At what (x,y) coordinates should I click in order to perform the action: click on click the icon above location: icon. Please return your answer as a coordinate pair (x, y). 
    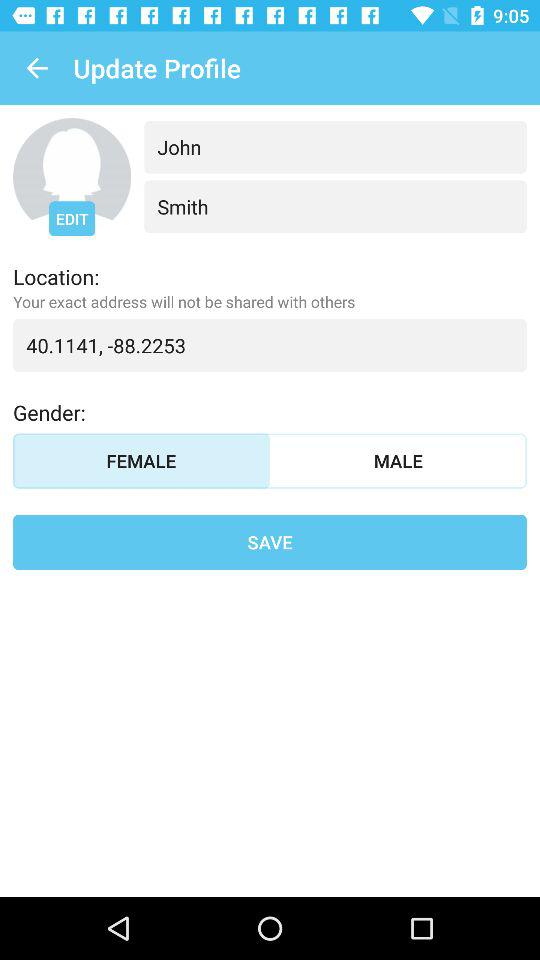
    Looking at the image, I should click on (72, 218).